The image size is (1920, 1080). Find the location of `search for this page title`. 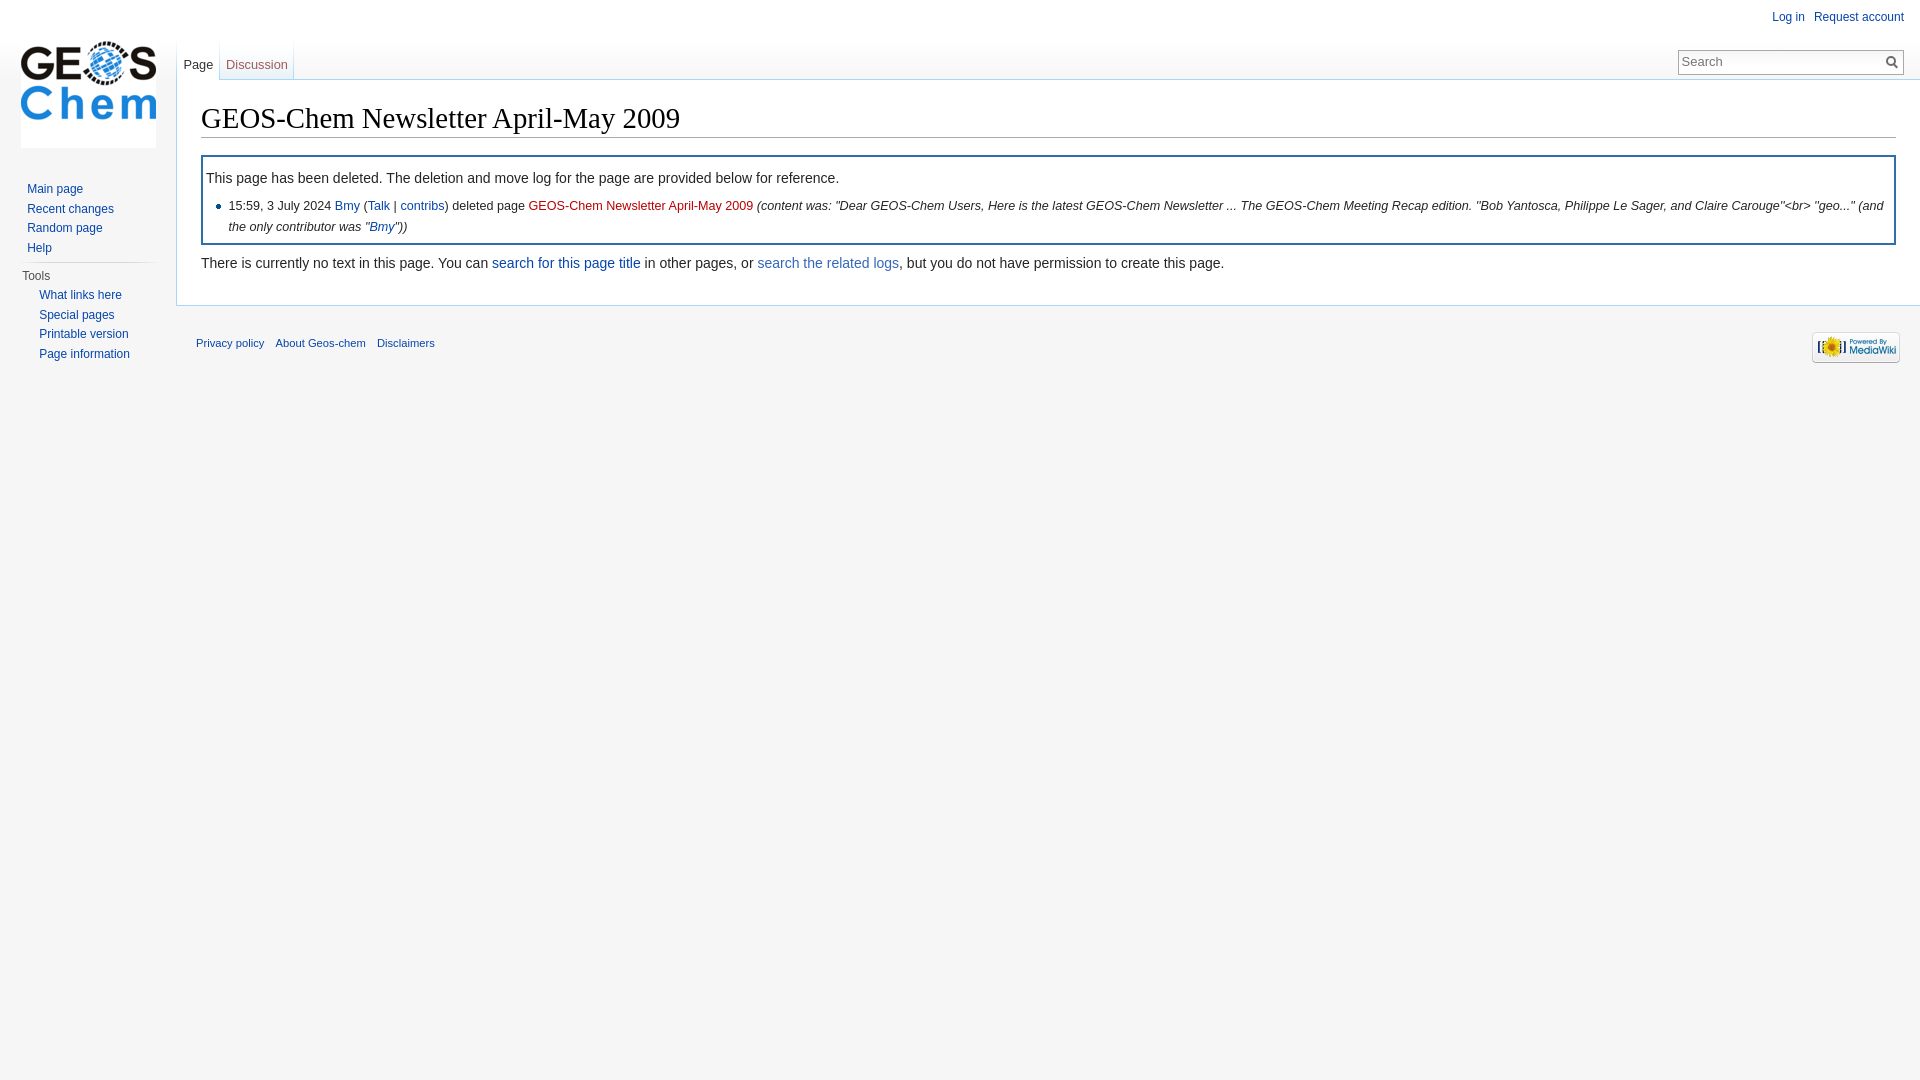

search for this page title is located at coordinates (566, 262).